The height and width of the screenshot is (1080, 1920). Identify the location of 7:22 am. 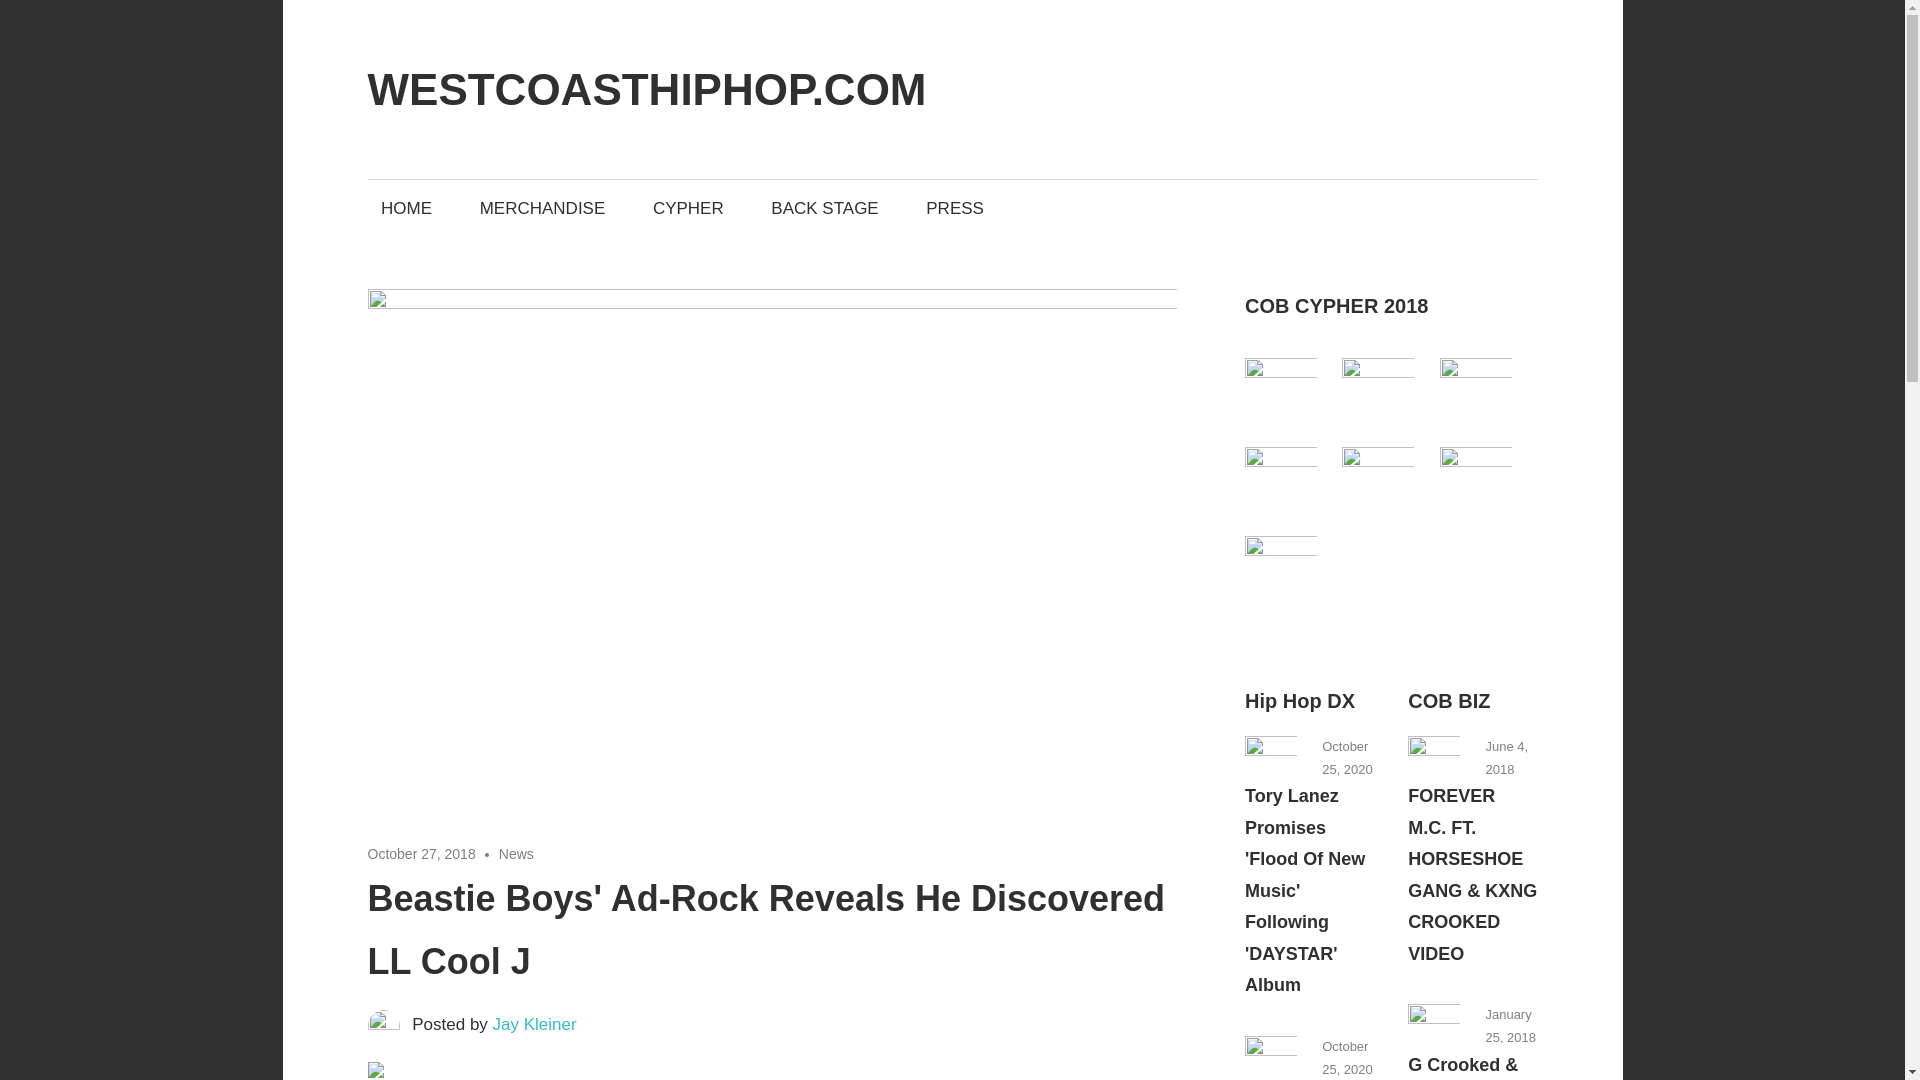
(1506, 757).